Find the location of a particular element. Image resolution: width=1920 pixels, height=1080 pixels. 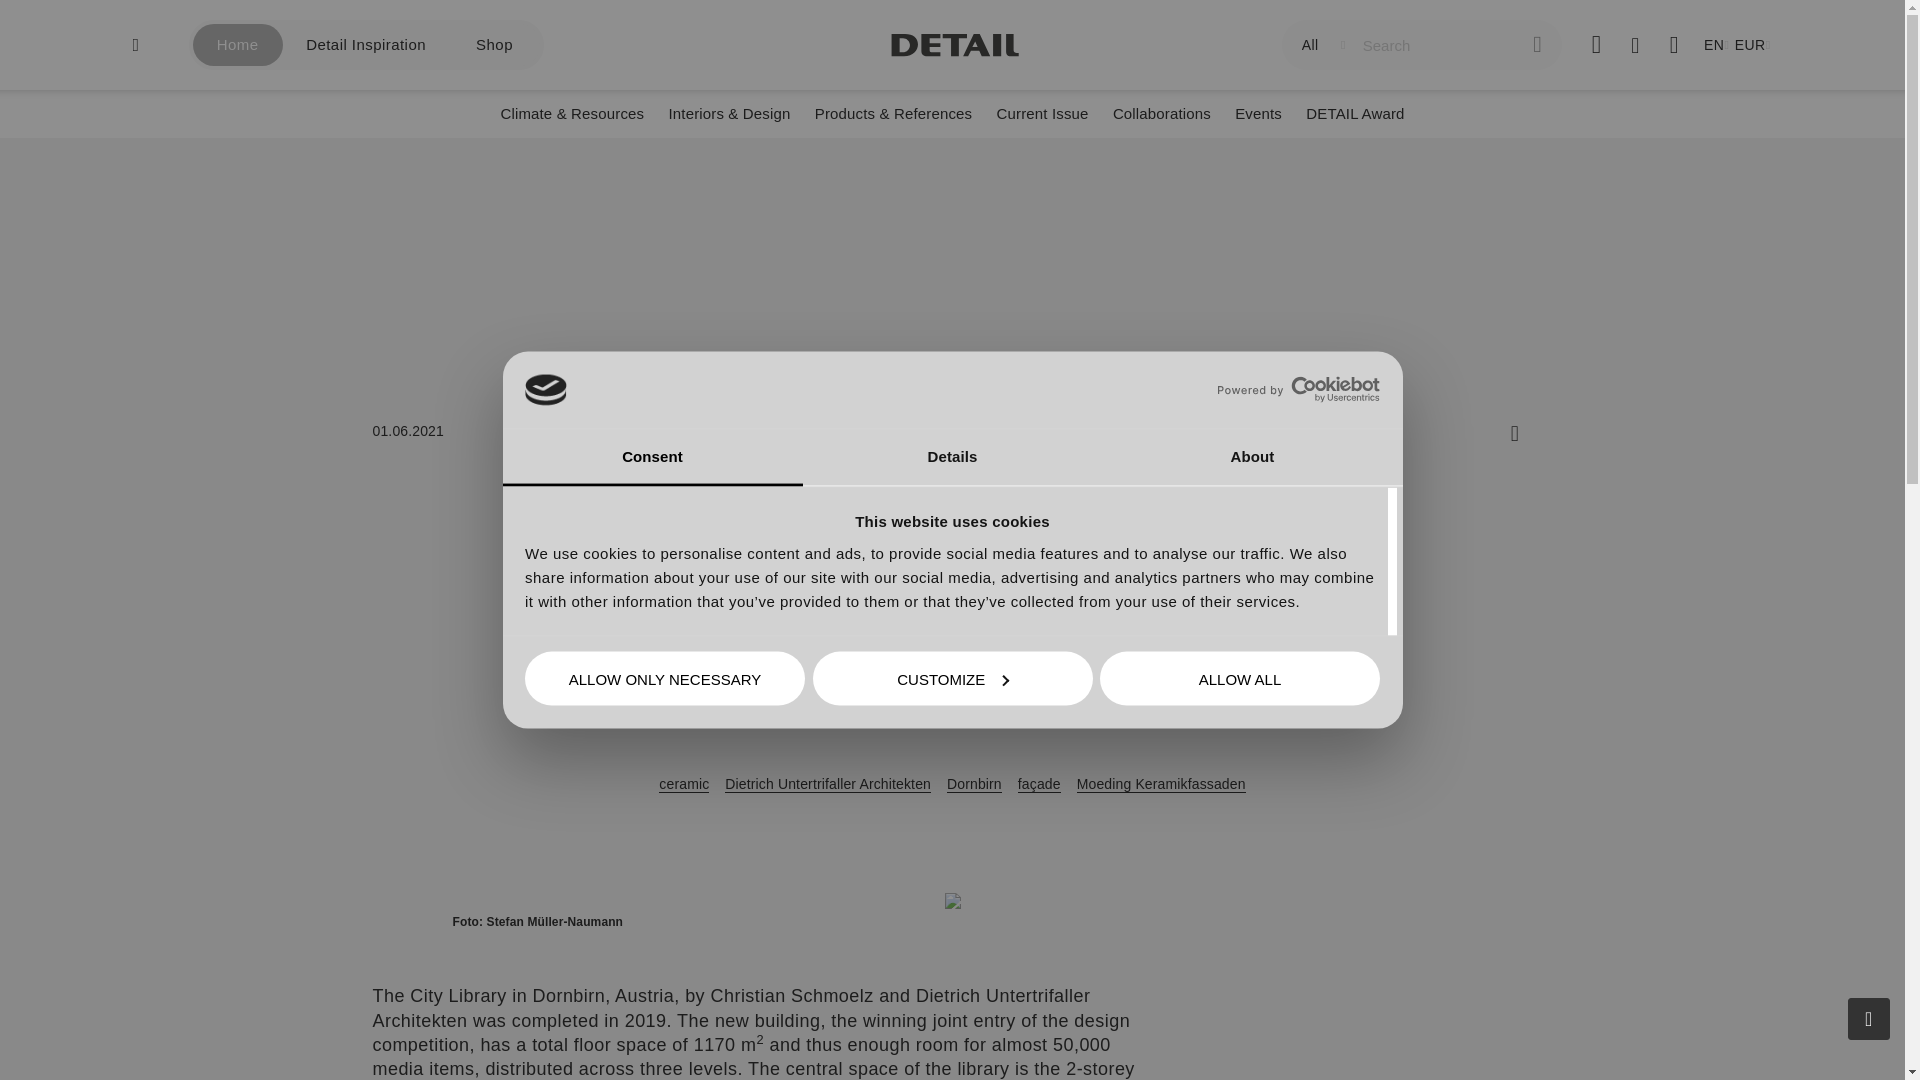

About is located at coordinates (1252, 457).